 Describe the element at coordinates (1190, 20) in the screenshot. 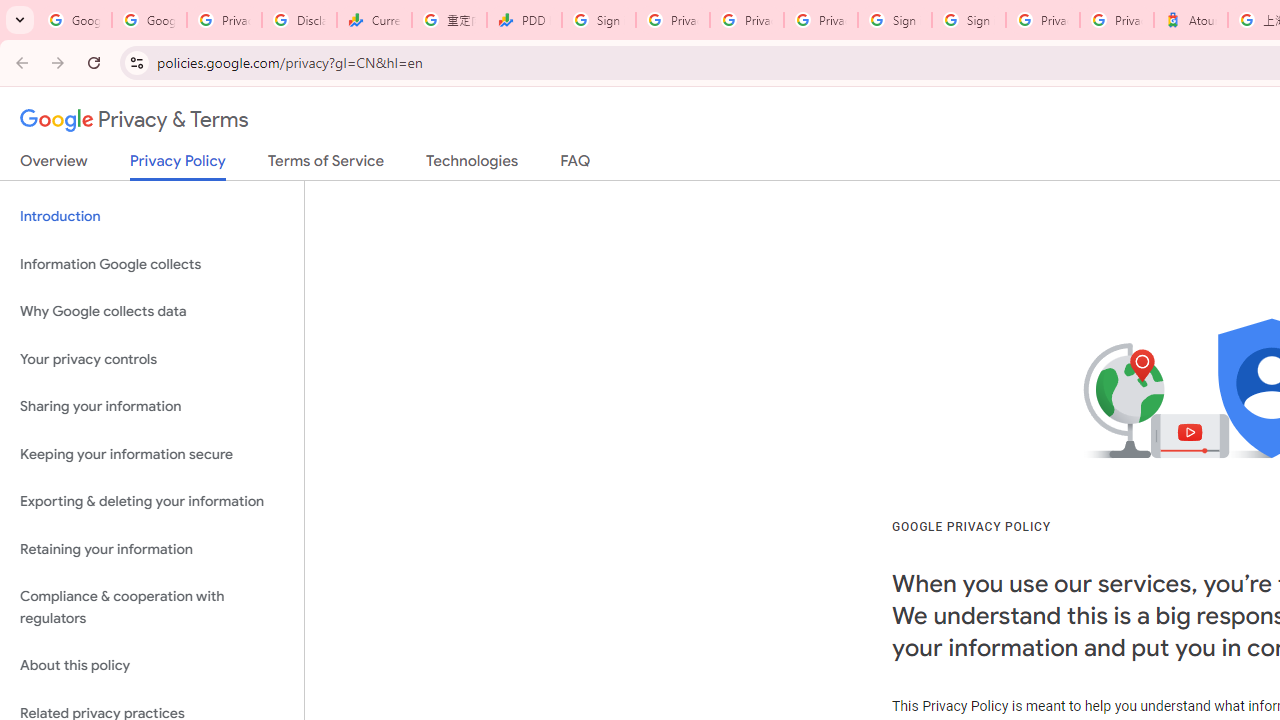

I see `Atour Hotel - Google hotels` at that location.